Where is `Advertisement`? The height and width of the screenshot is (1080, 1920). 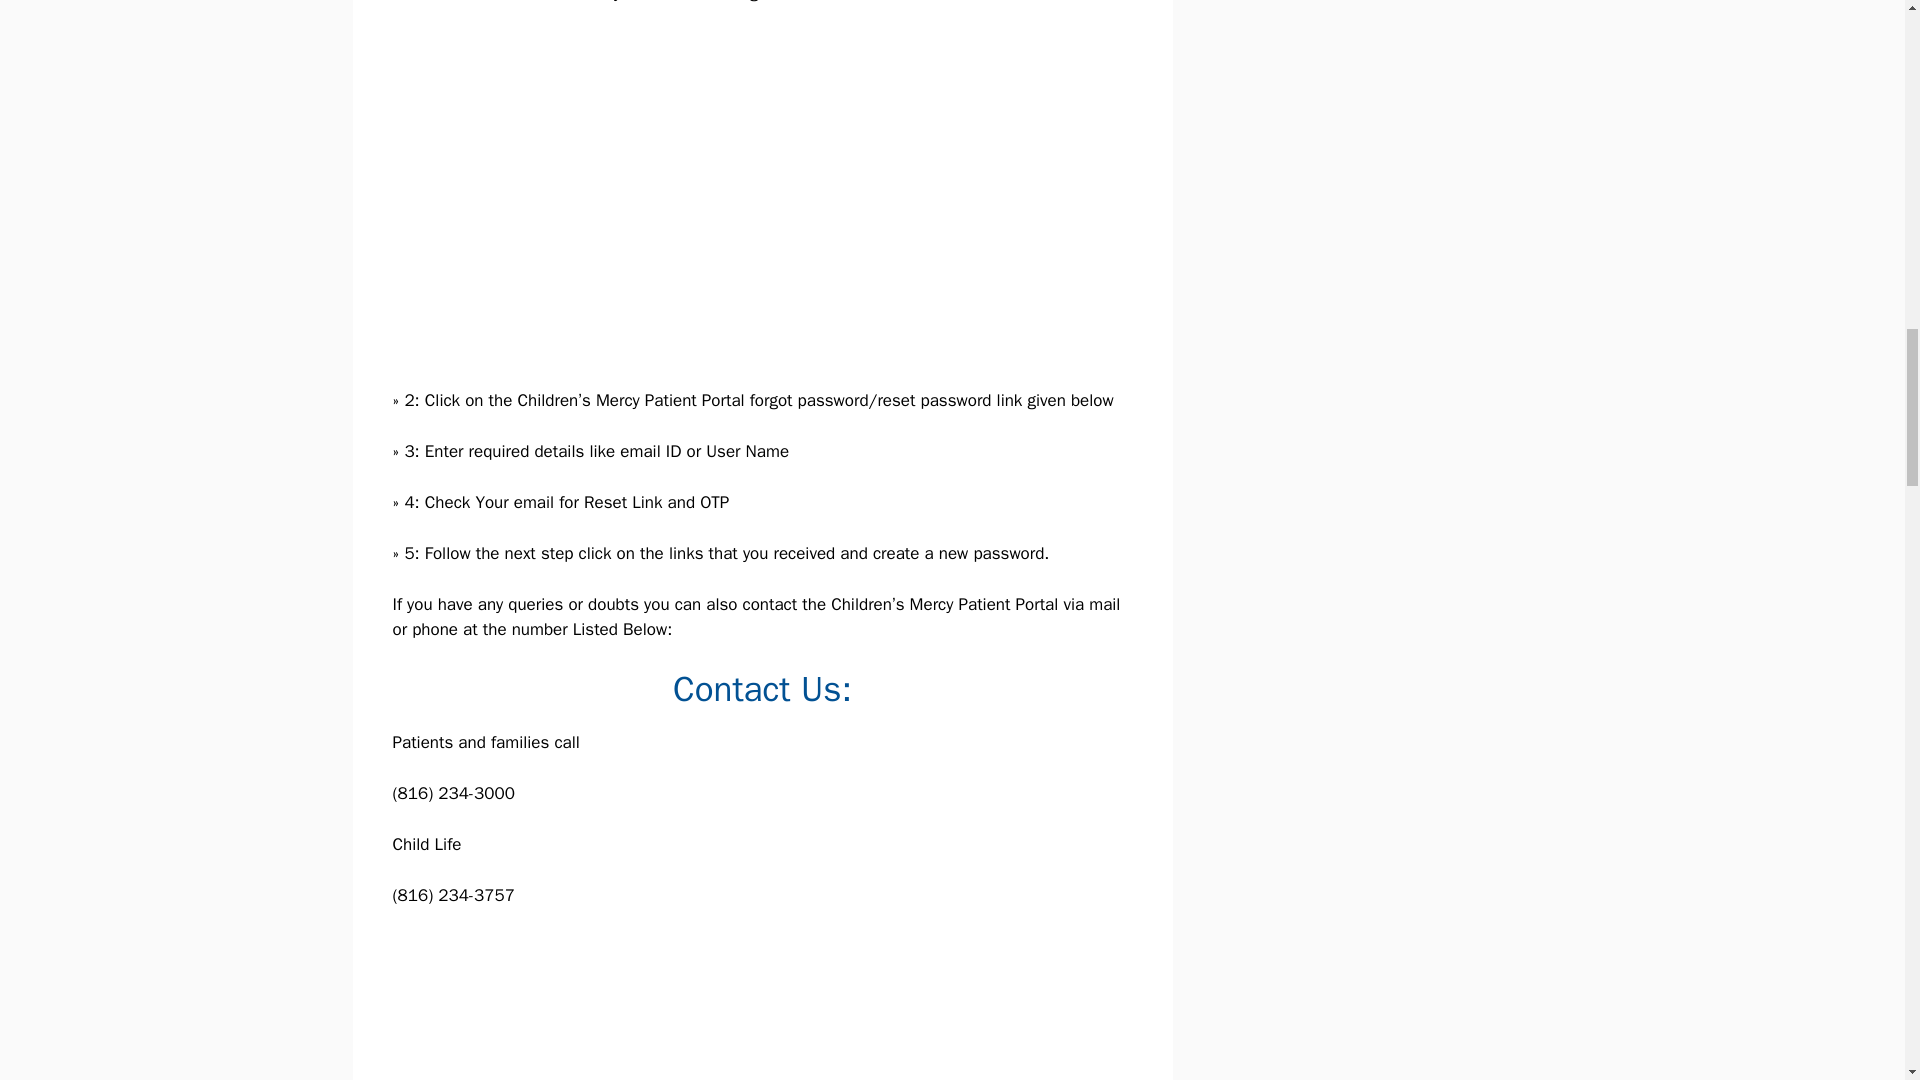 Advertisement is located at coordinates (776, 1007).